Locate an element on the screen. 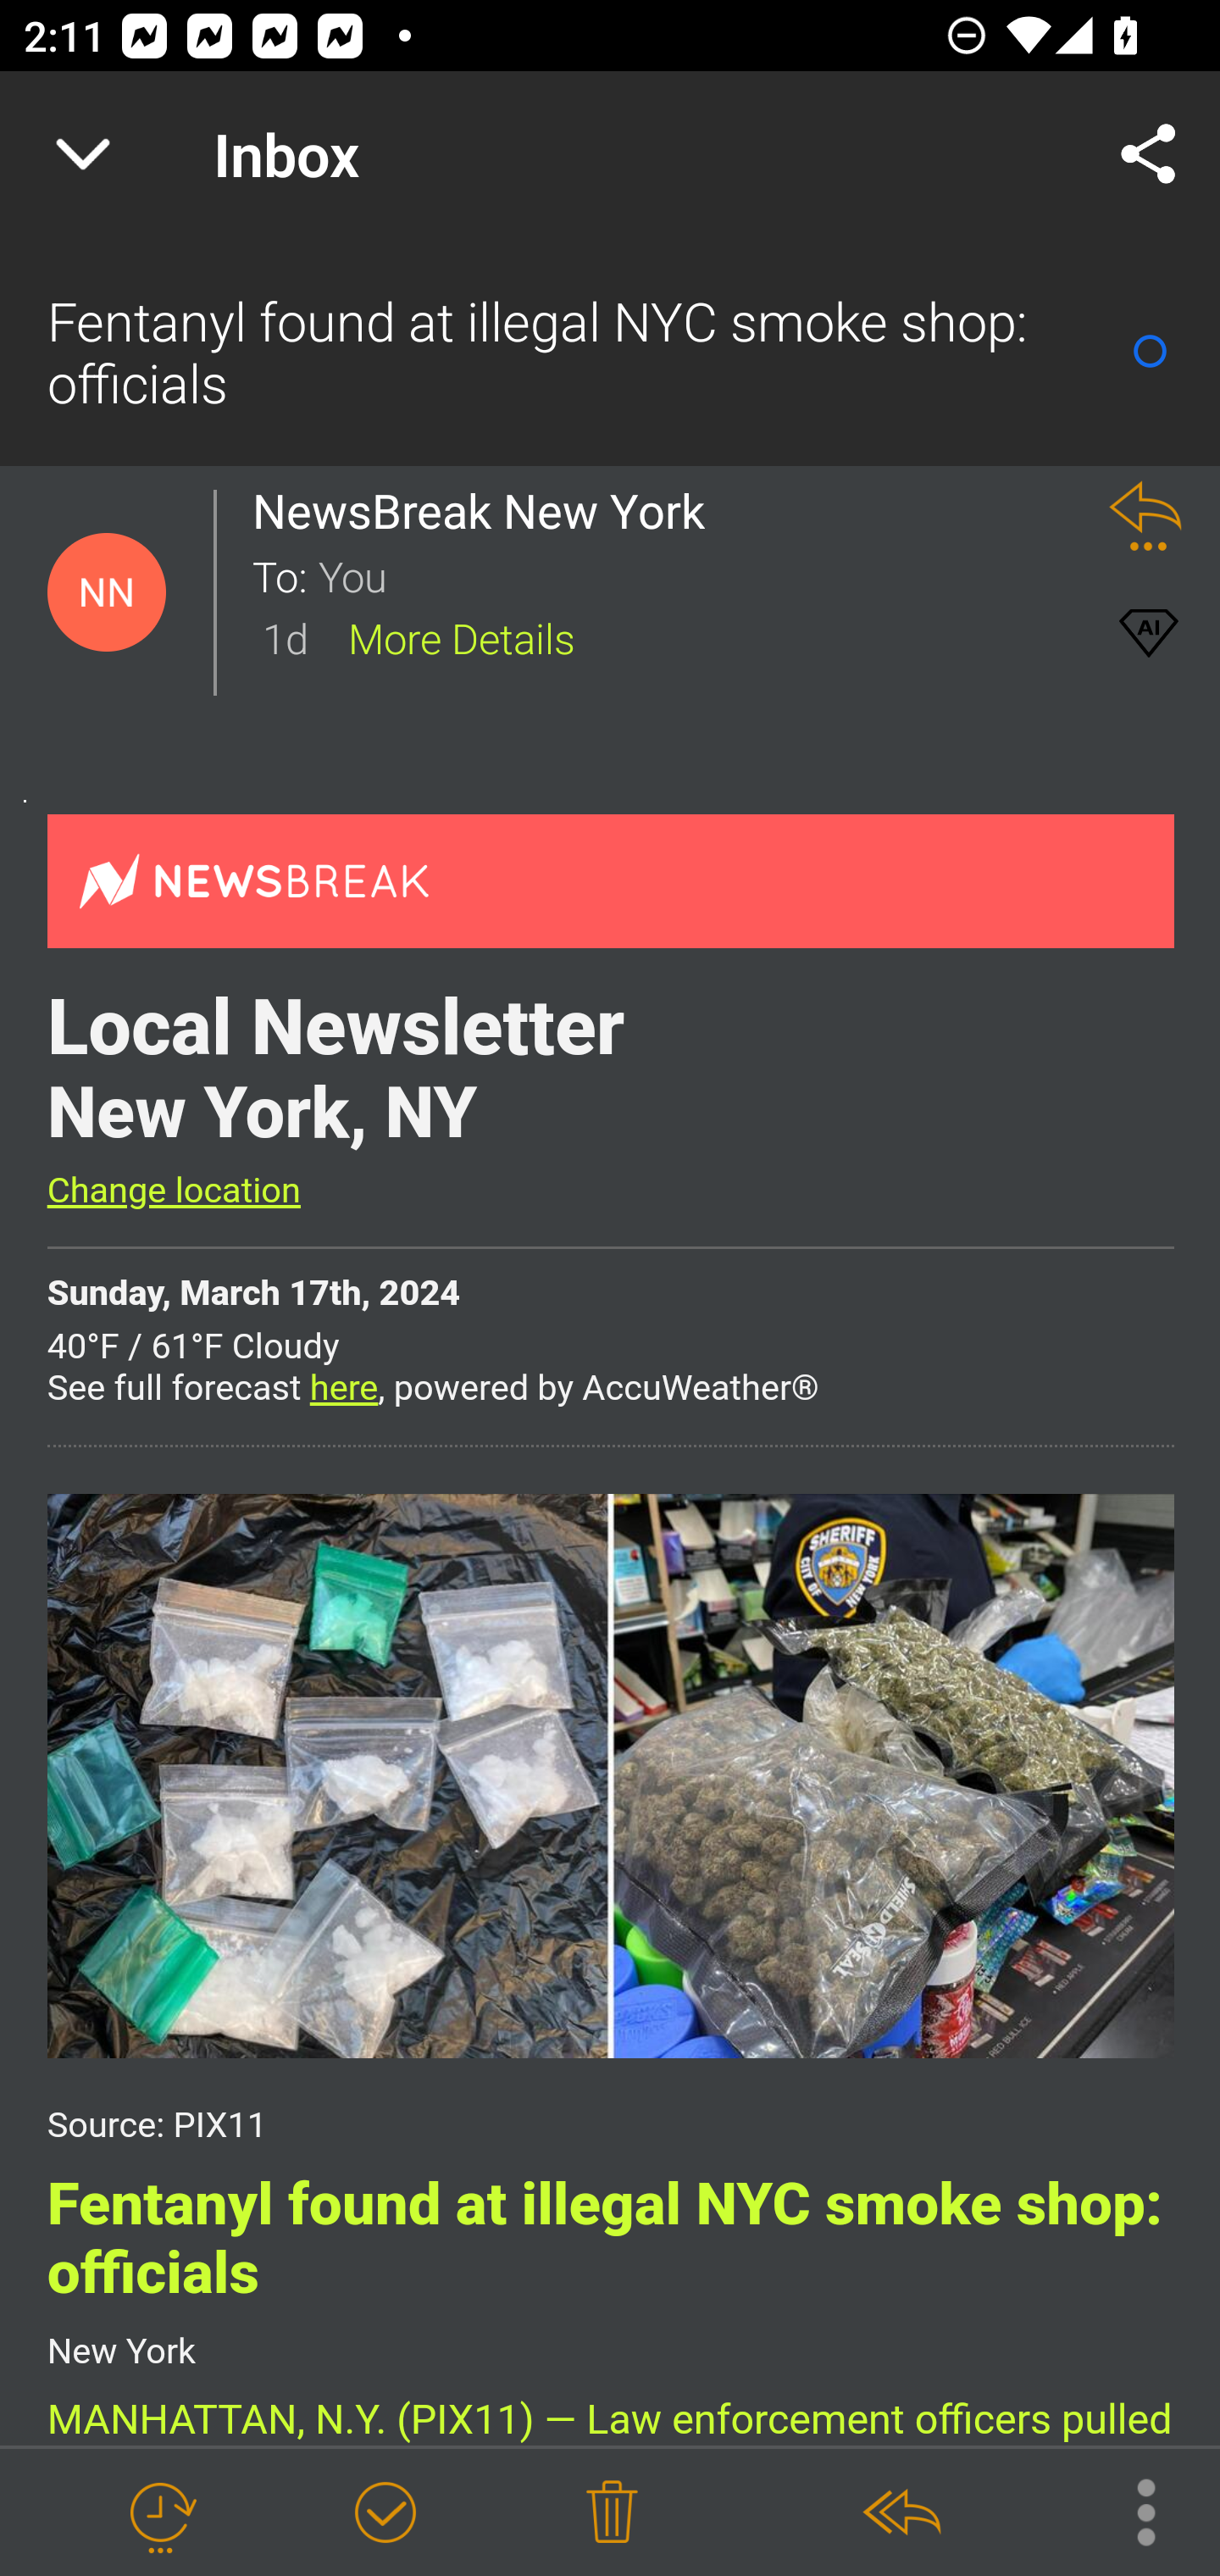 This screenshot has width=1220, height=2576. Change location is located at coordinates (173, 1191).